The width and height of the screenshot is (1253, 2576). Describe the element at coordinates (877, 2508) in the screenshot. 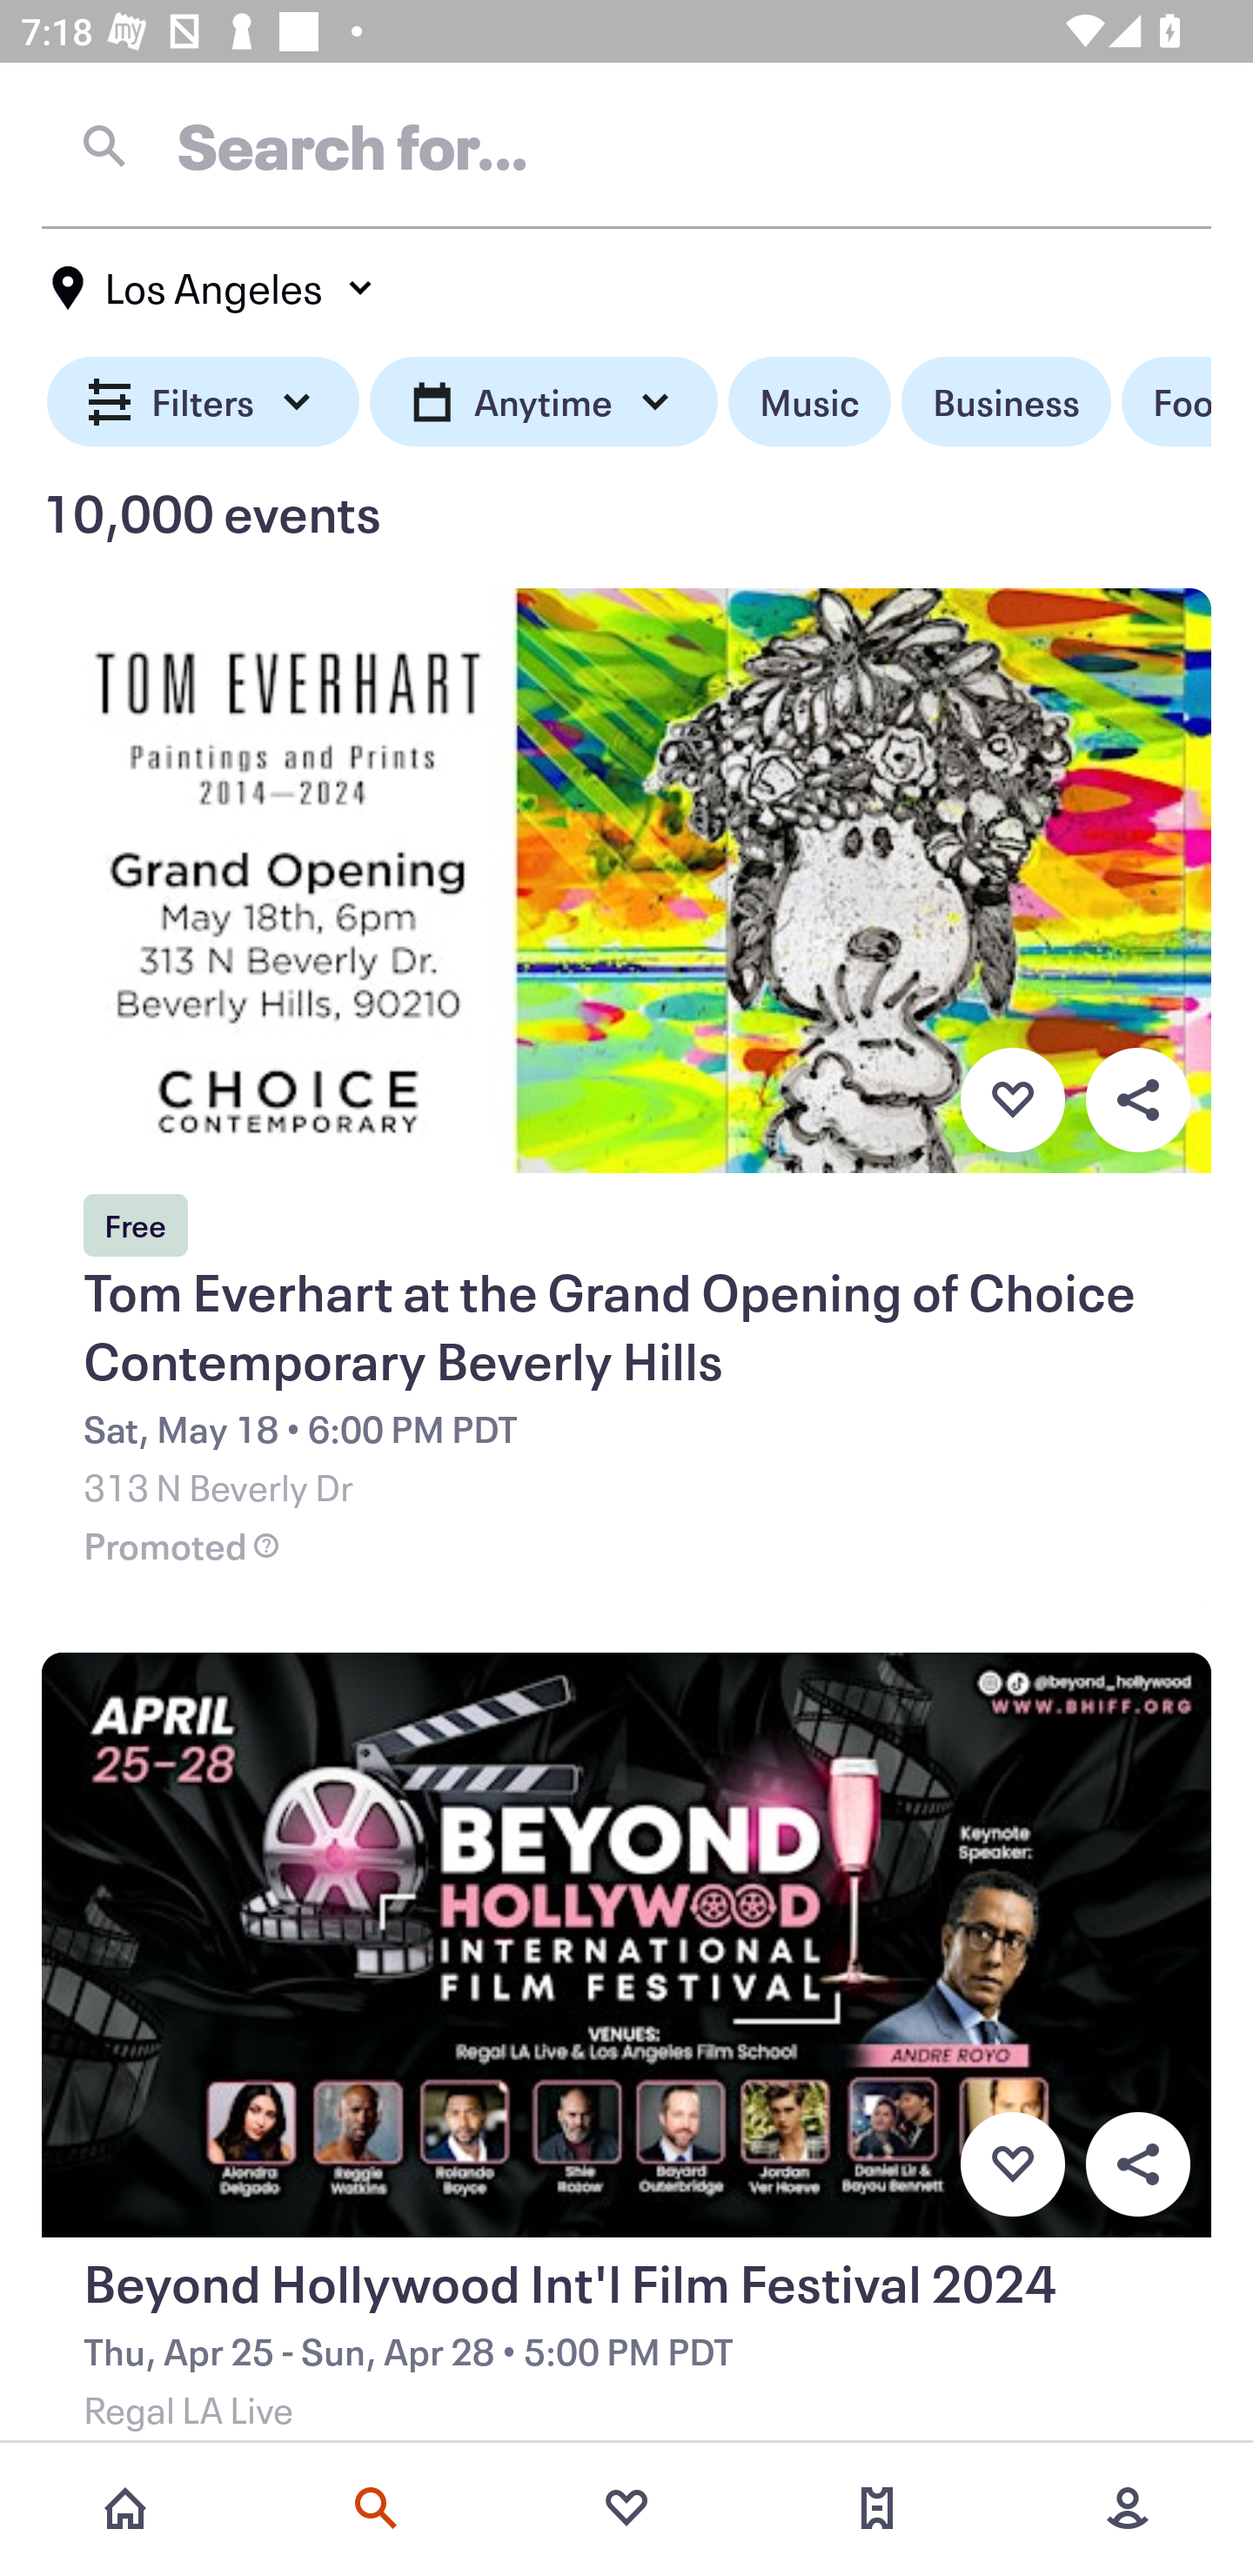

I see `Tickets` at that location.